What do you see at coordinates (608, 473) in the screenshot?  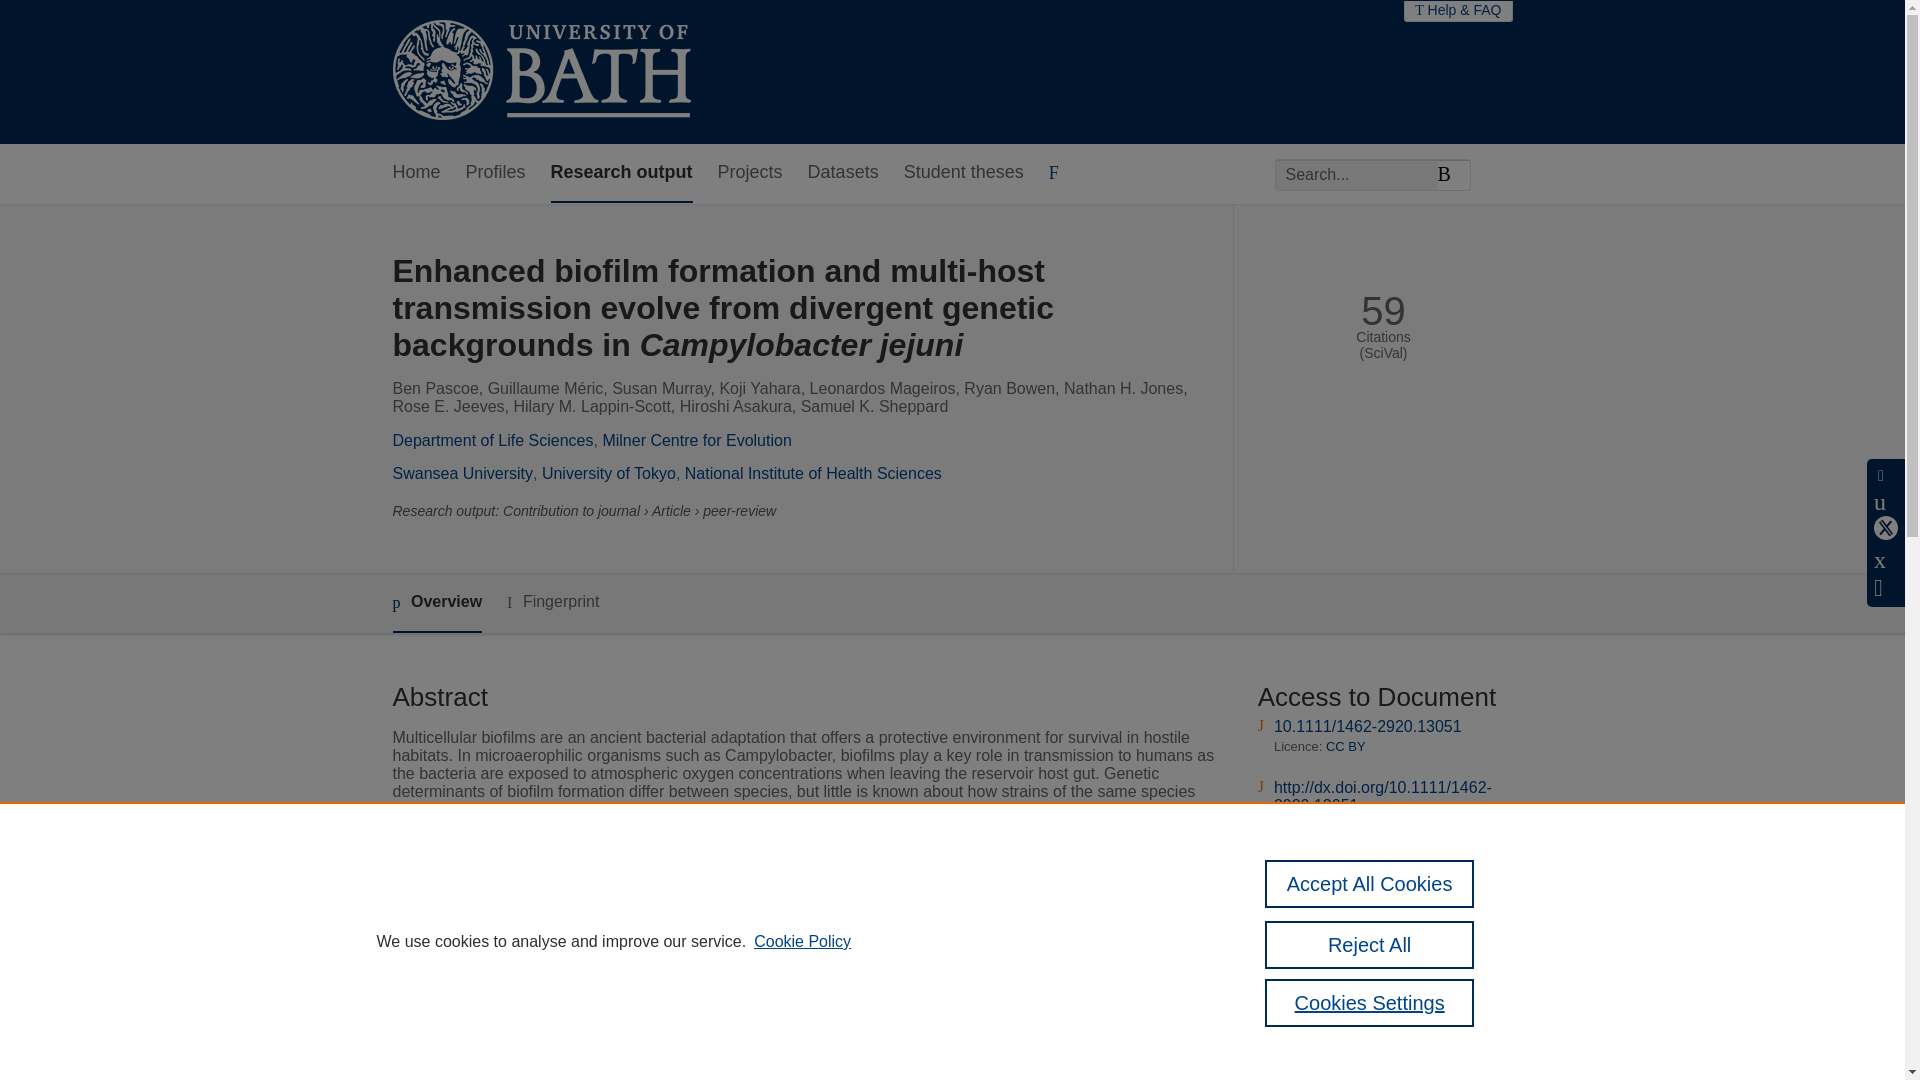 I see `University of Tokyo` at bounding box center [608, 473].